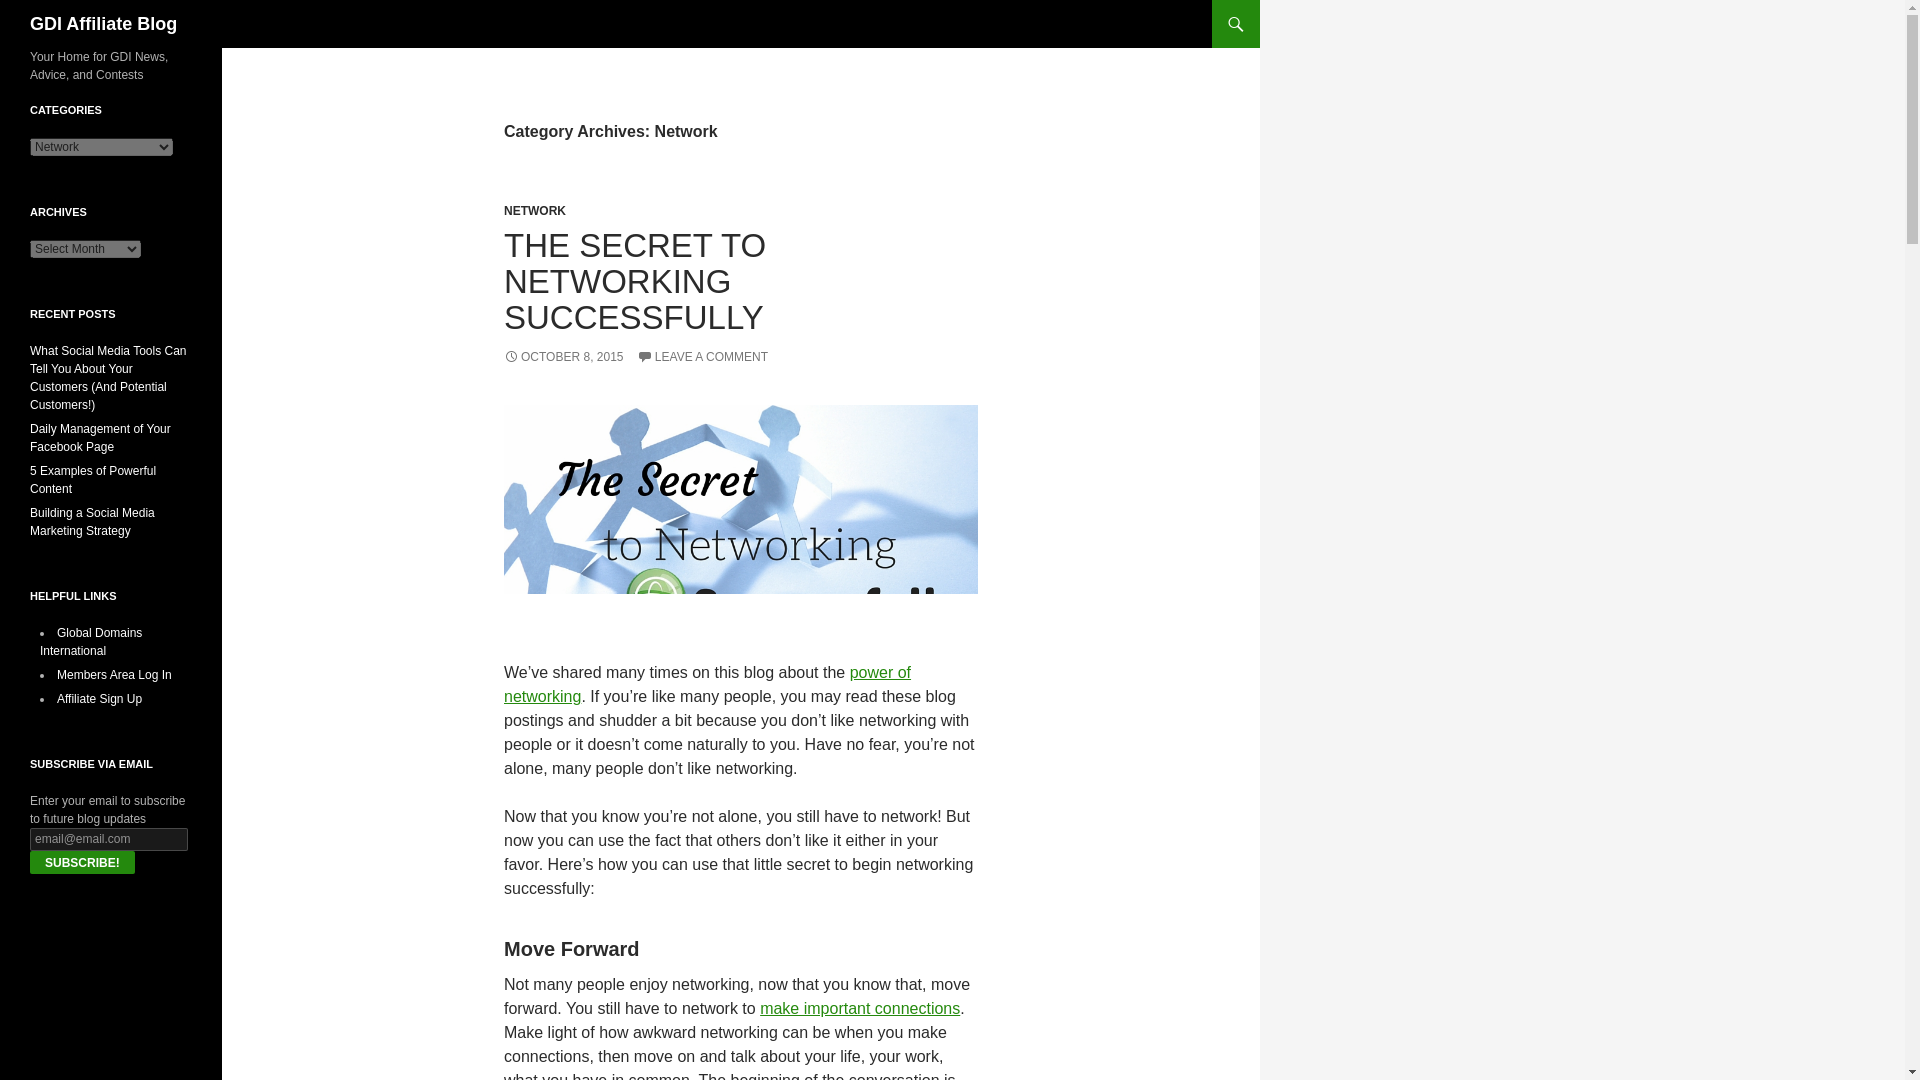  I want to click on THE SECRET TO NETWORKING SUCCESSFULLY, so click(634, 280).